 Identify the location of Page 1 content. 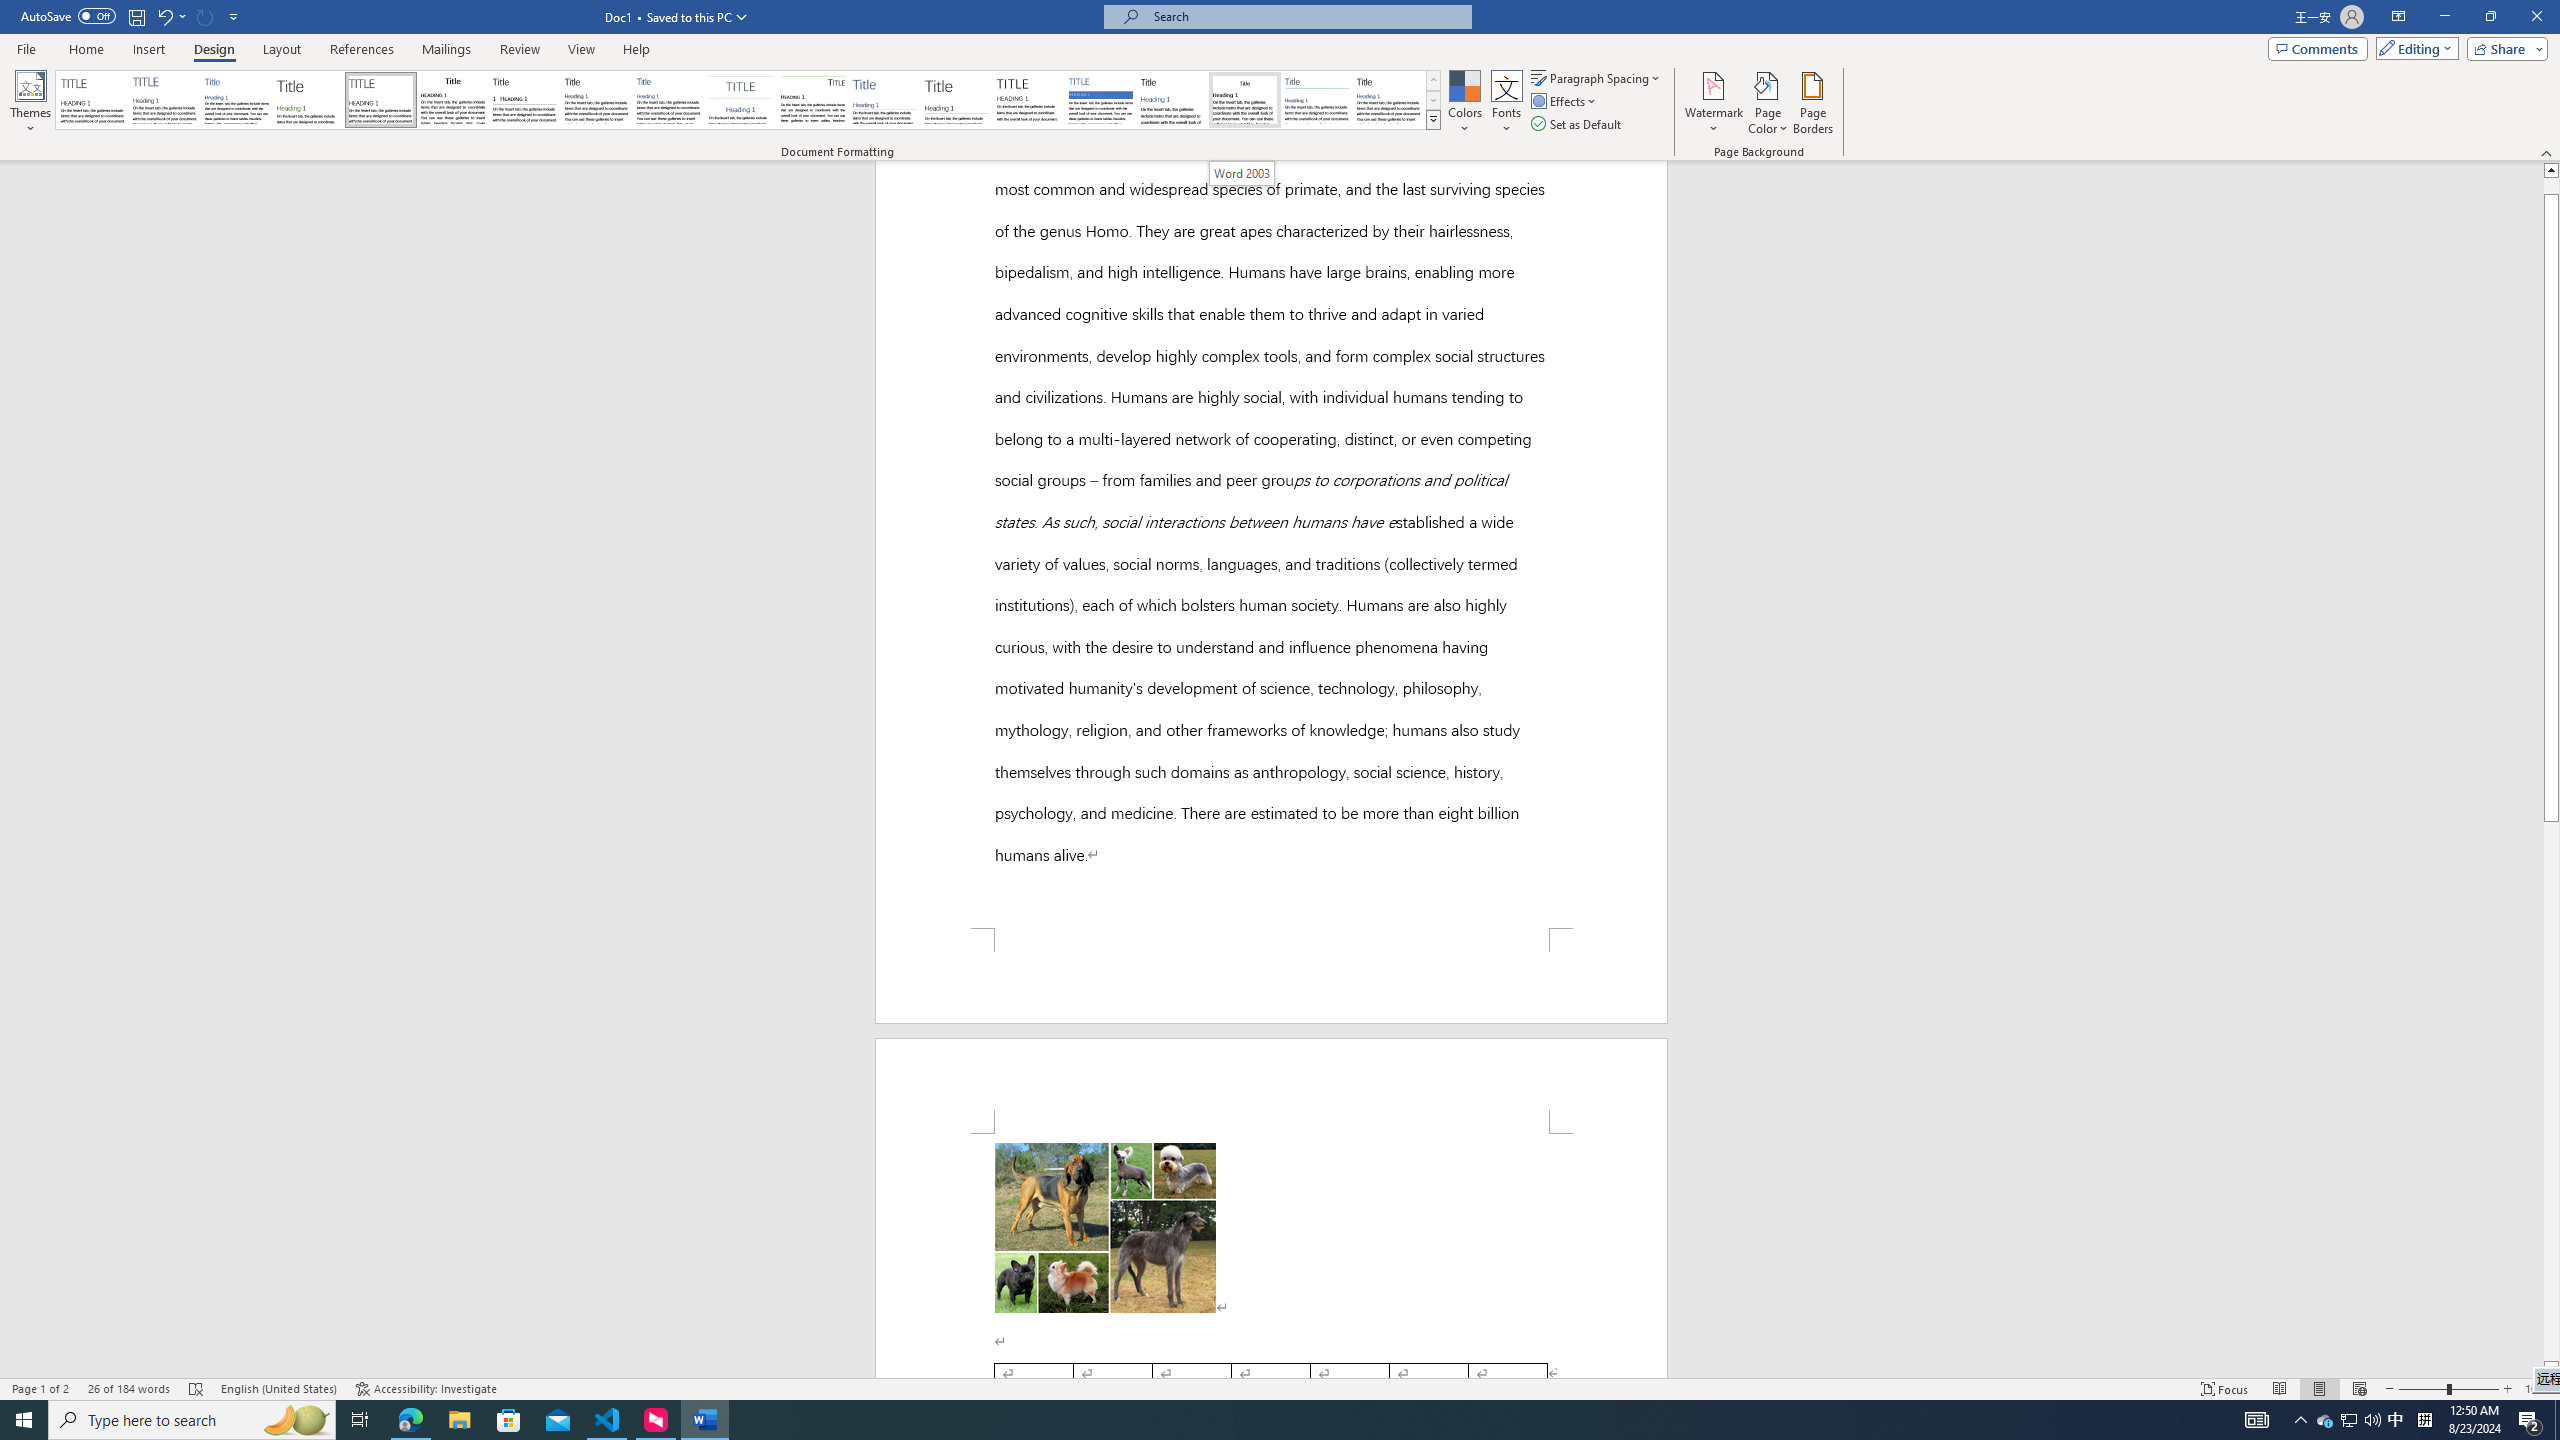
(1272, 708).